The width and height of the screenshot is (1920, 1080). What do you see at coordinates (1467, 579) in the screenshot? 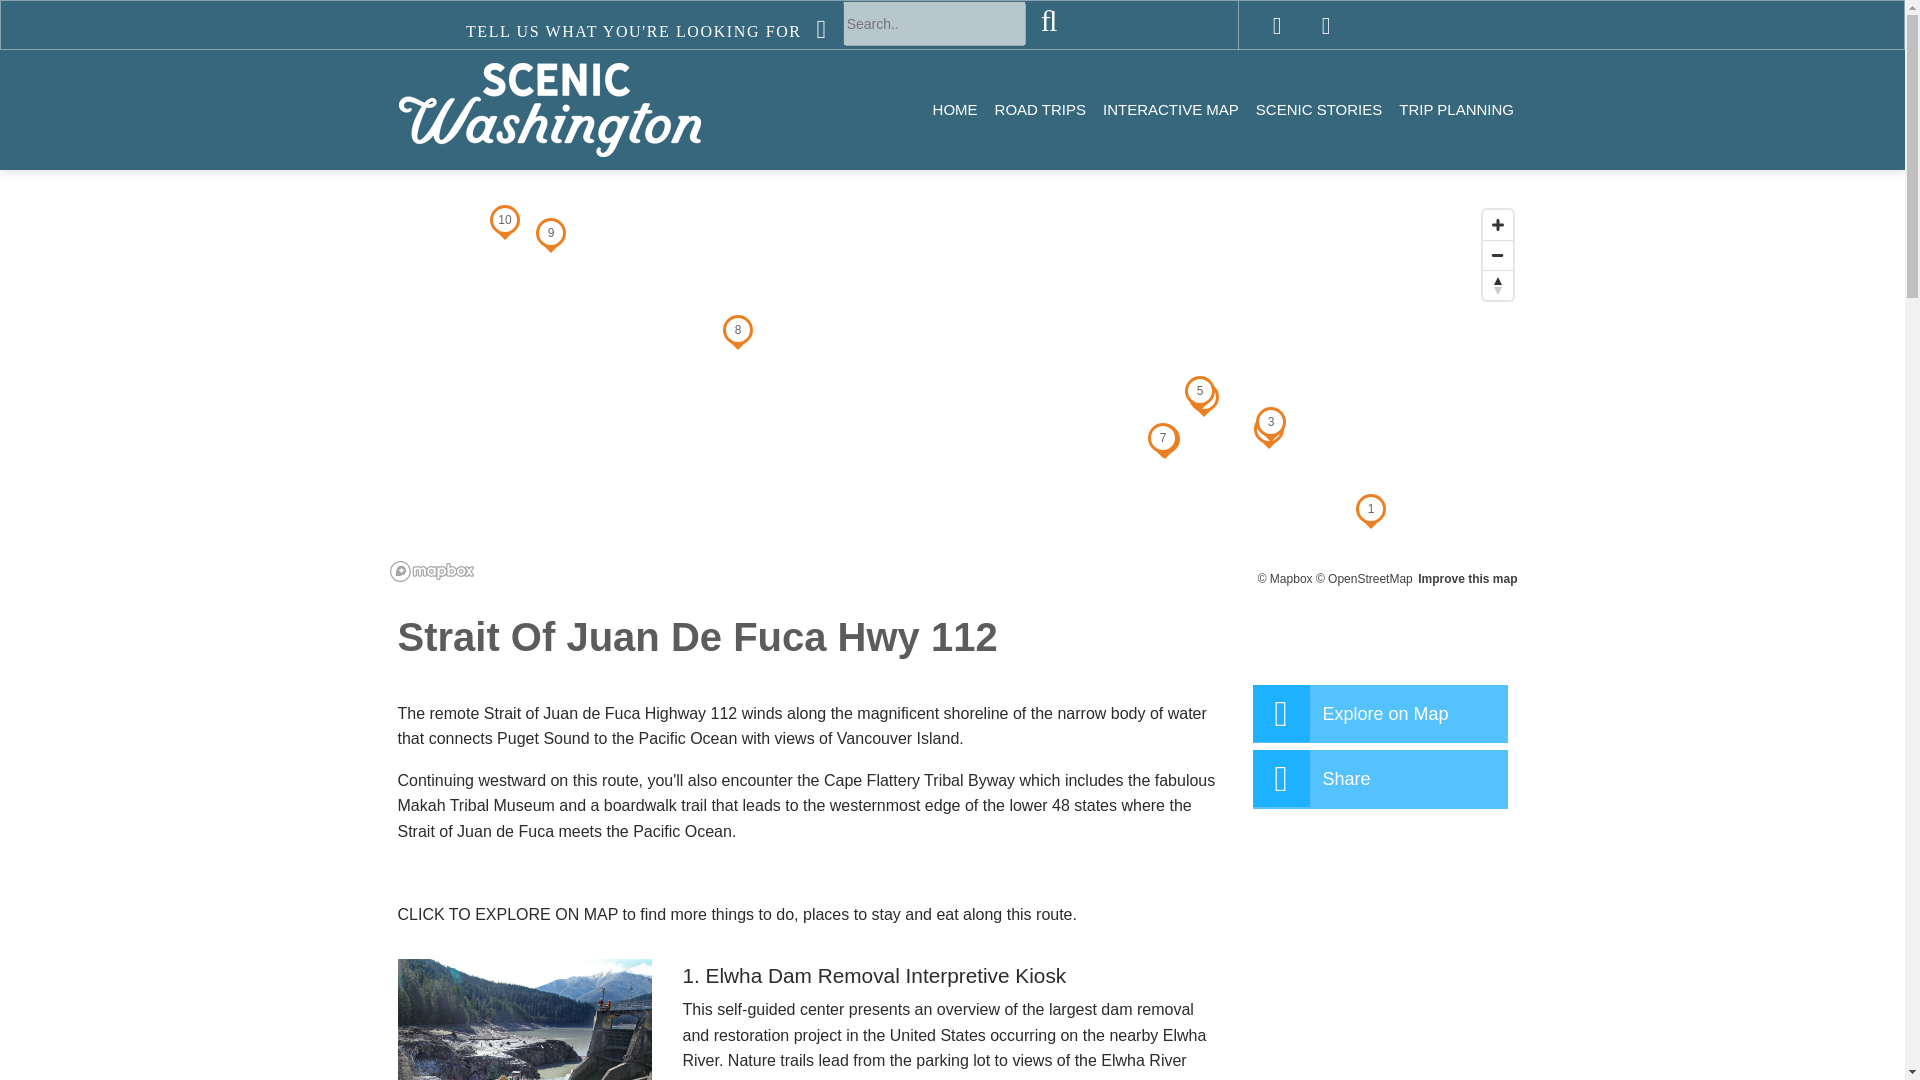
I see `Improve this map` at bounding box center [1467, 579].